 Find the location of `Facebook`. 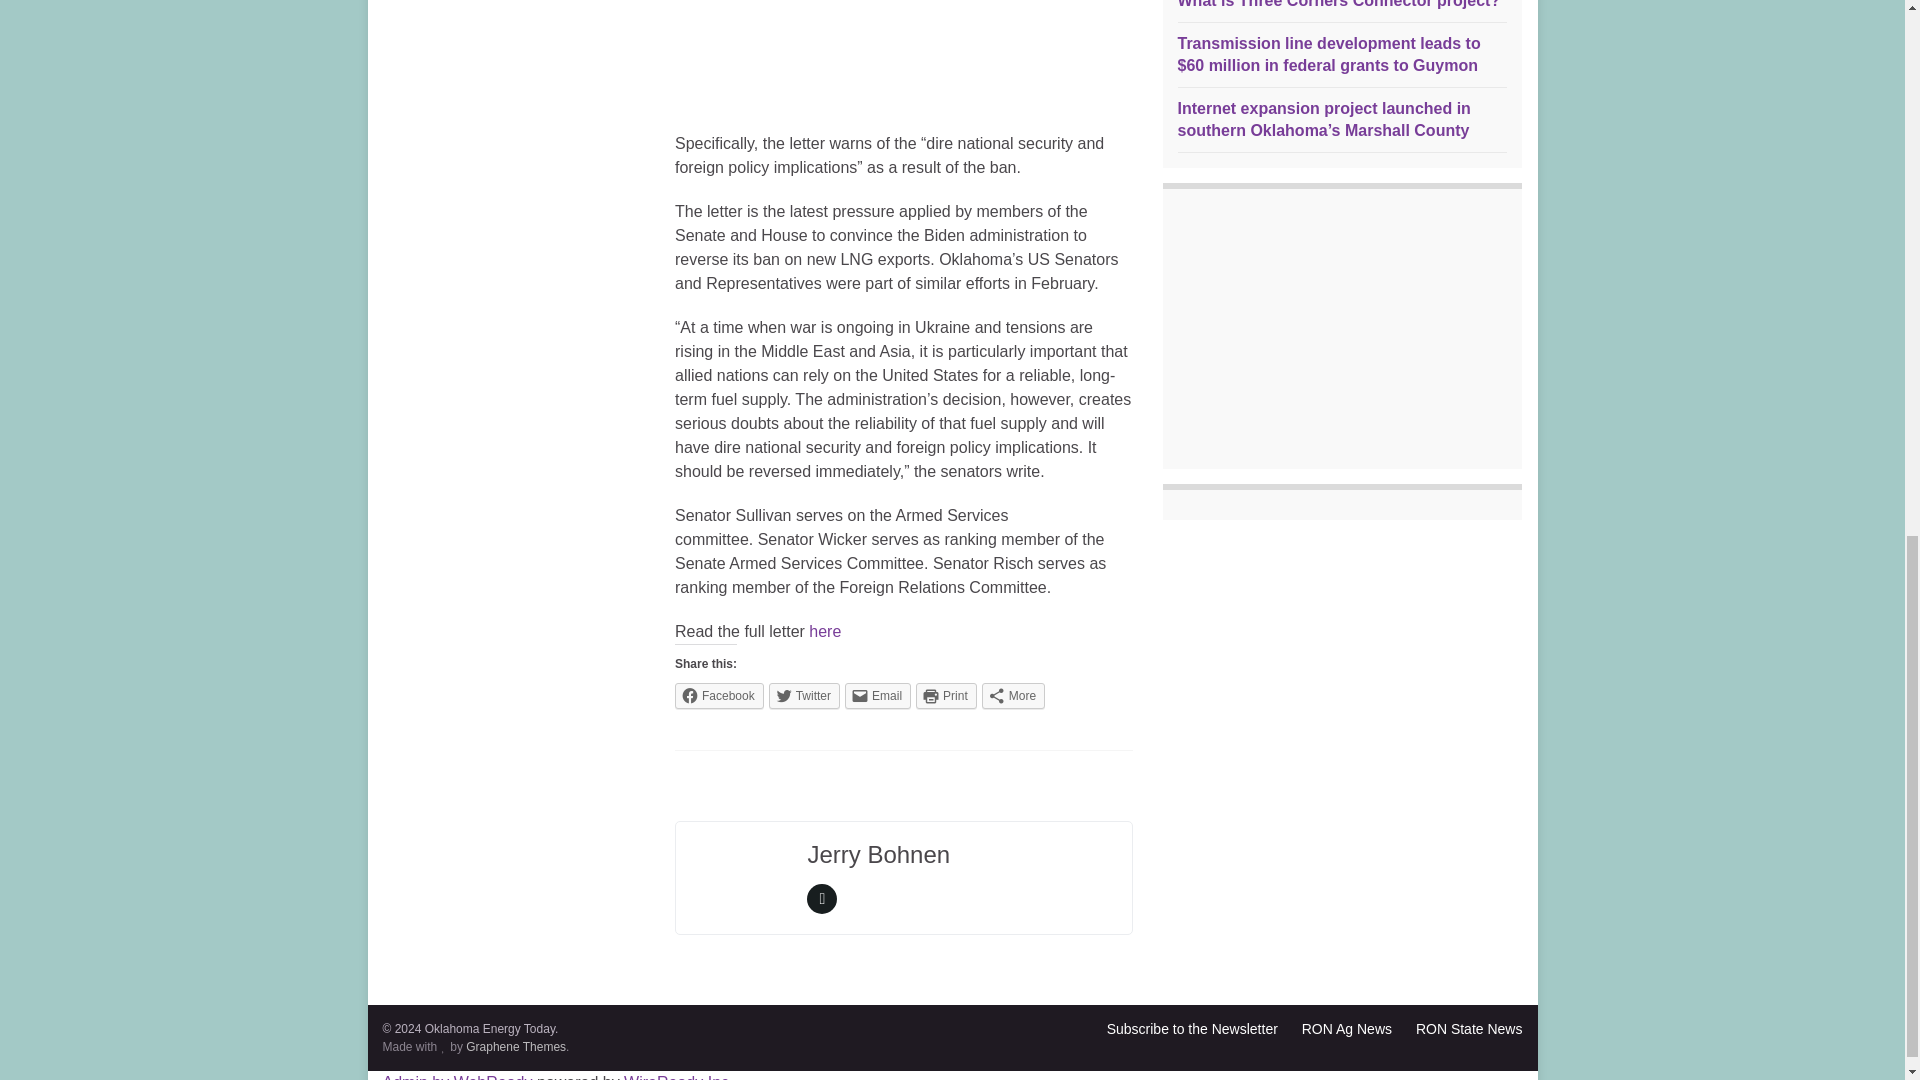

Facebook is located at coordinates (720, 695).